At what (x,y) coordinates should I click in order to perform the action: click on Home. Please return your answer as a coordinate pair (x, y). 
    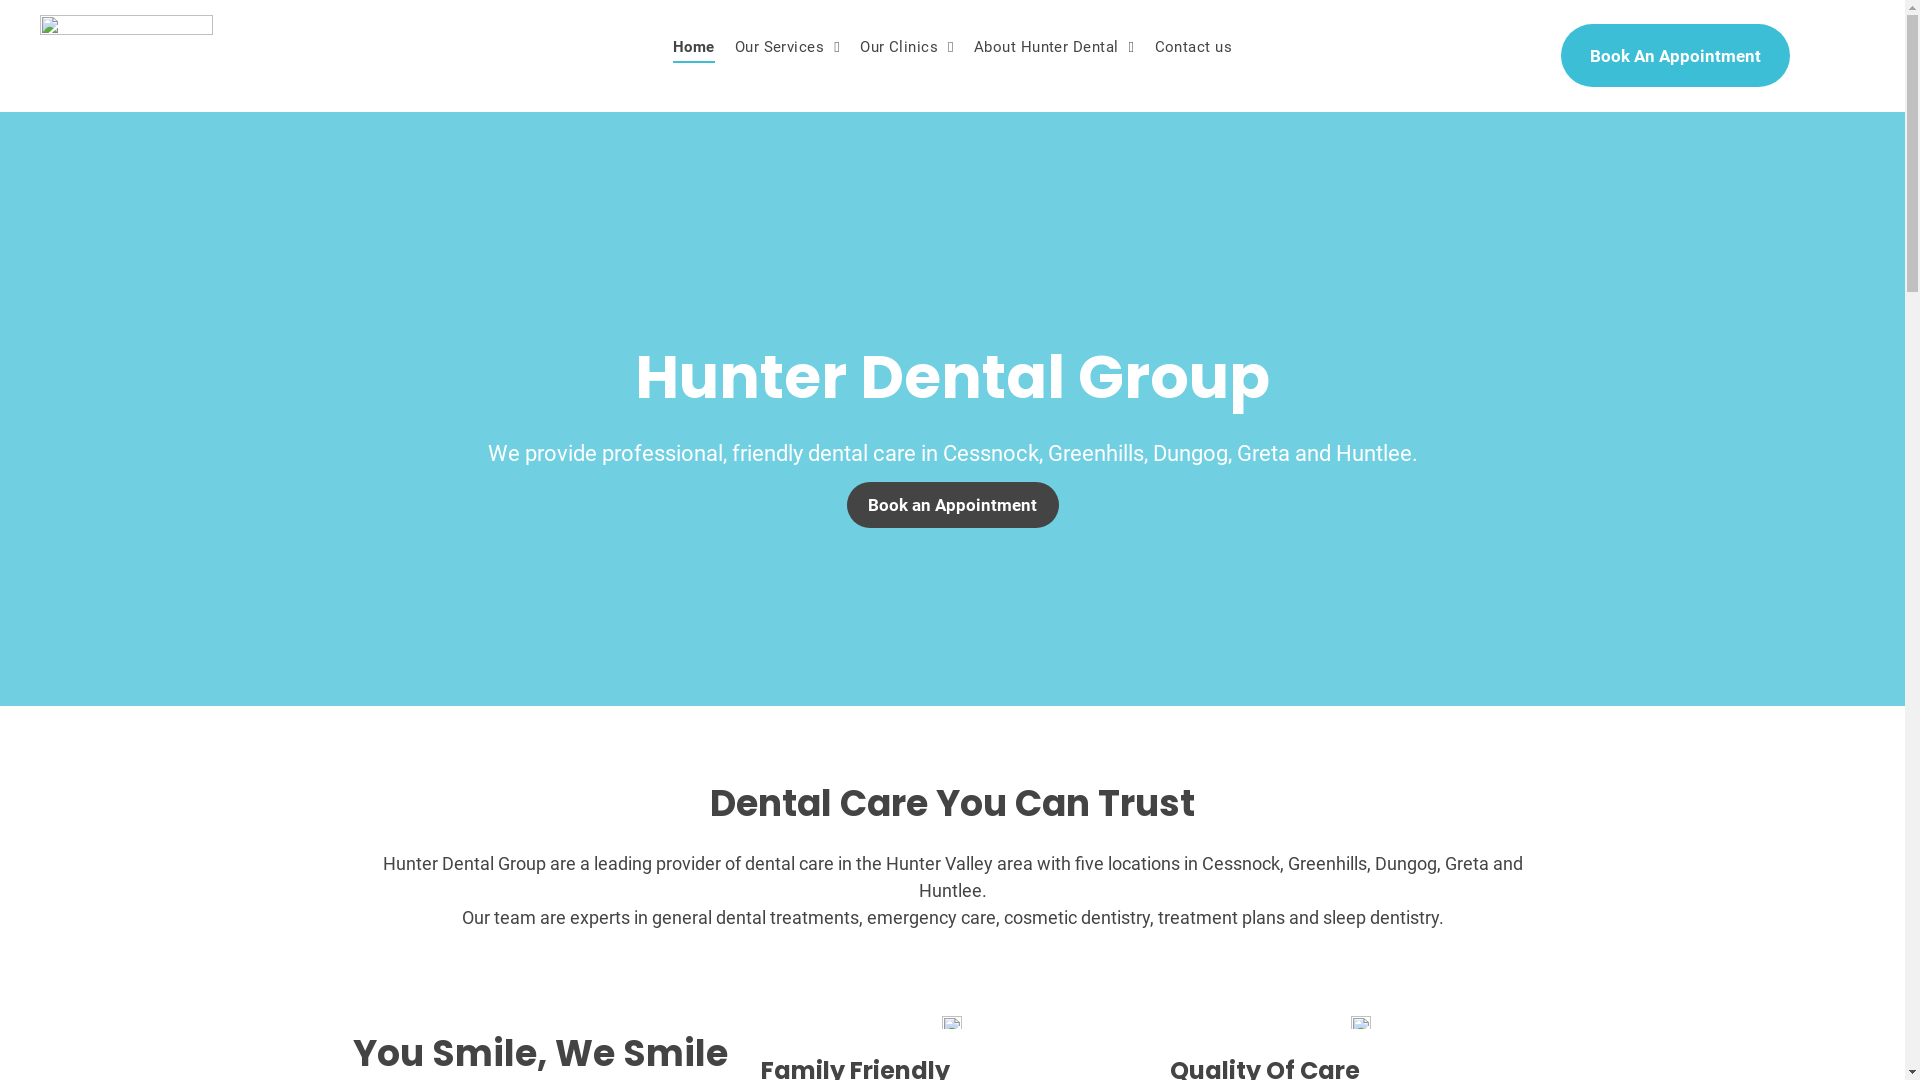
    Looking at the image, I should click on (694, 48).